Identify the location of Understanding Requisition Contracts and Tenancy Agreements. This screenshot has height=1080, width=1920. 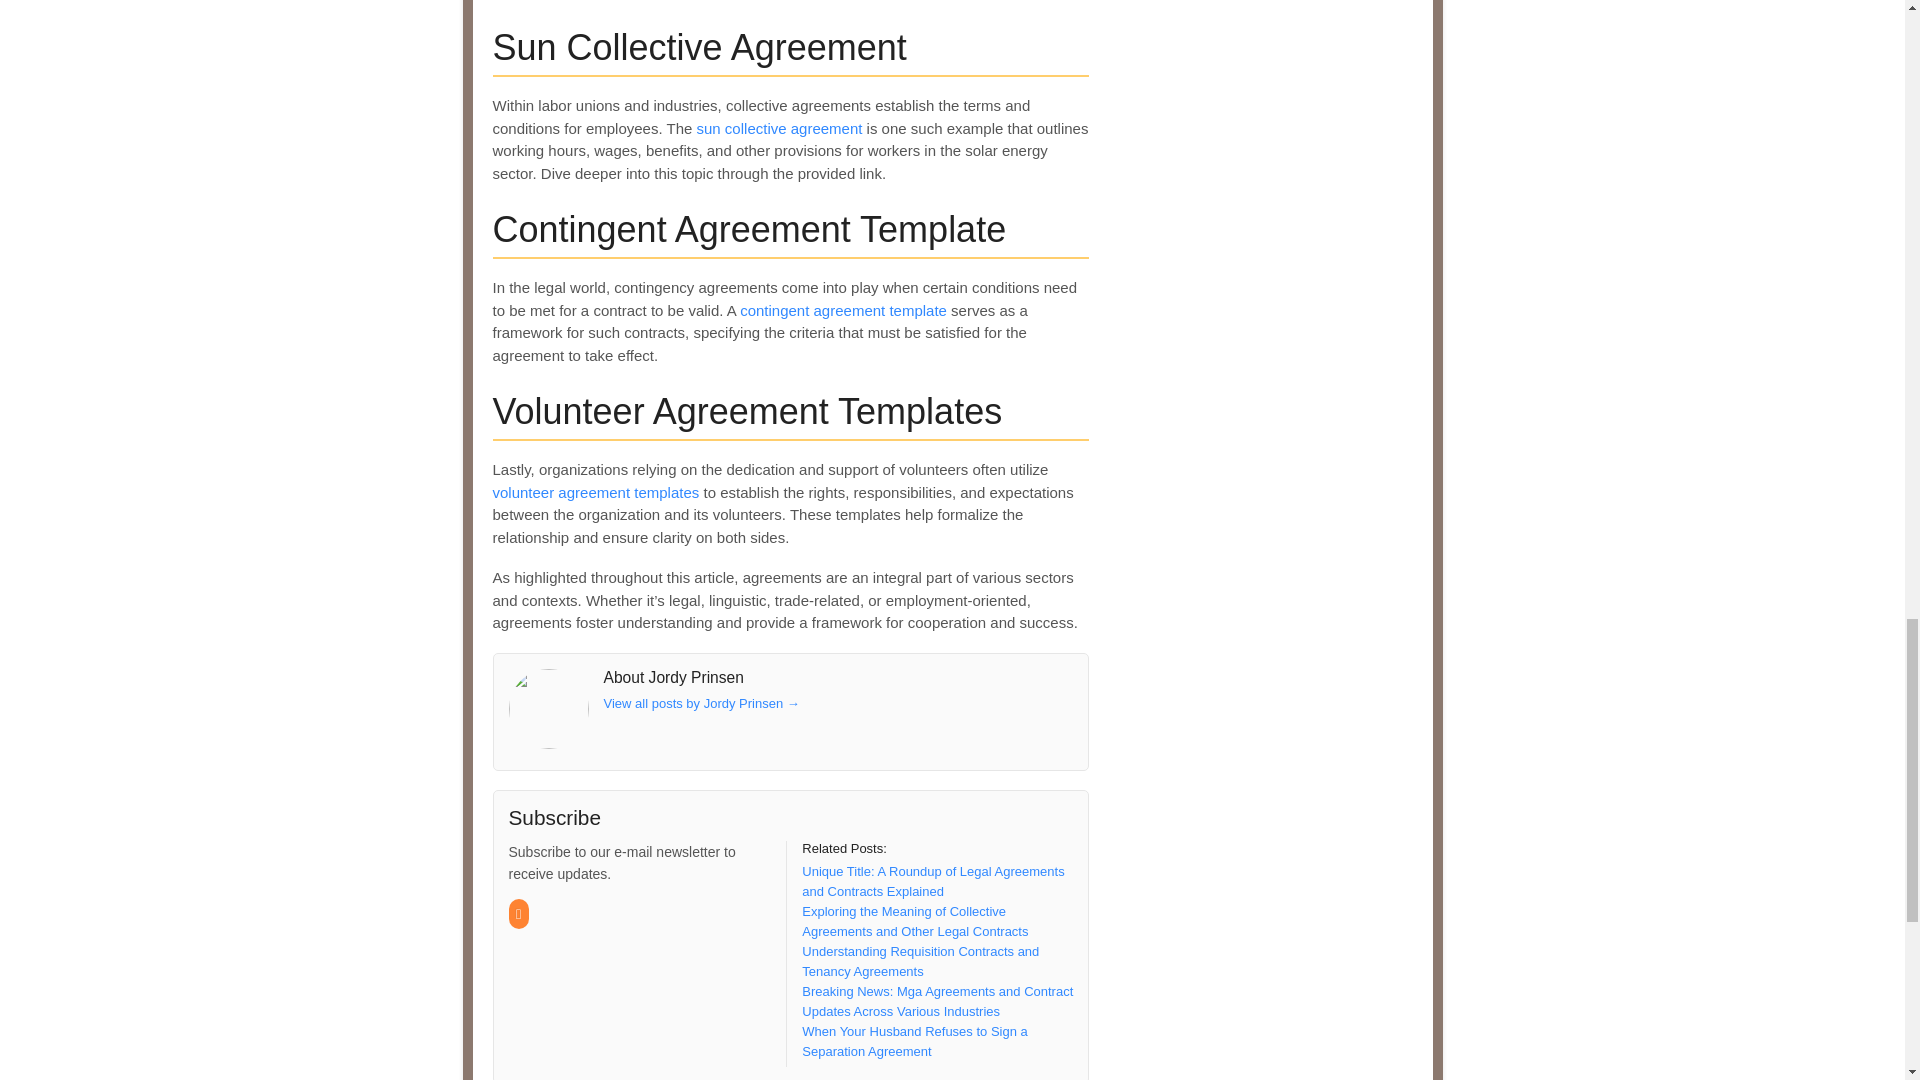
(920, 960).